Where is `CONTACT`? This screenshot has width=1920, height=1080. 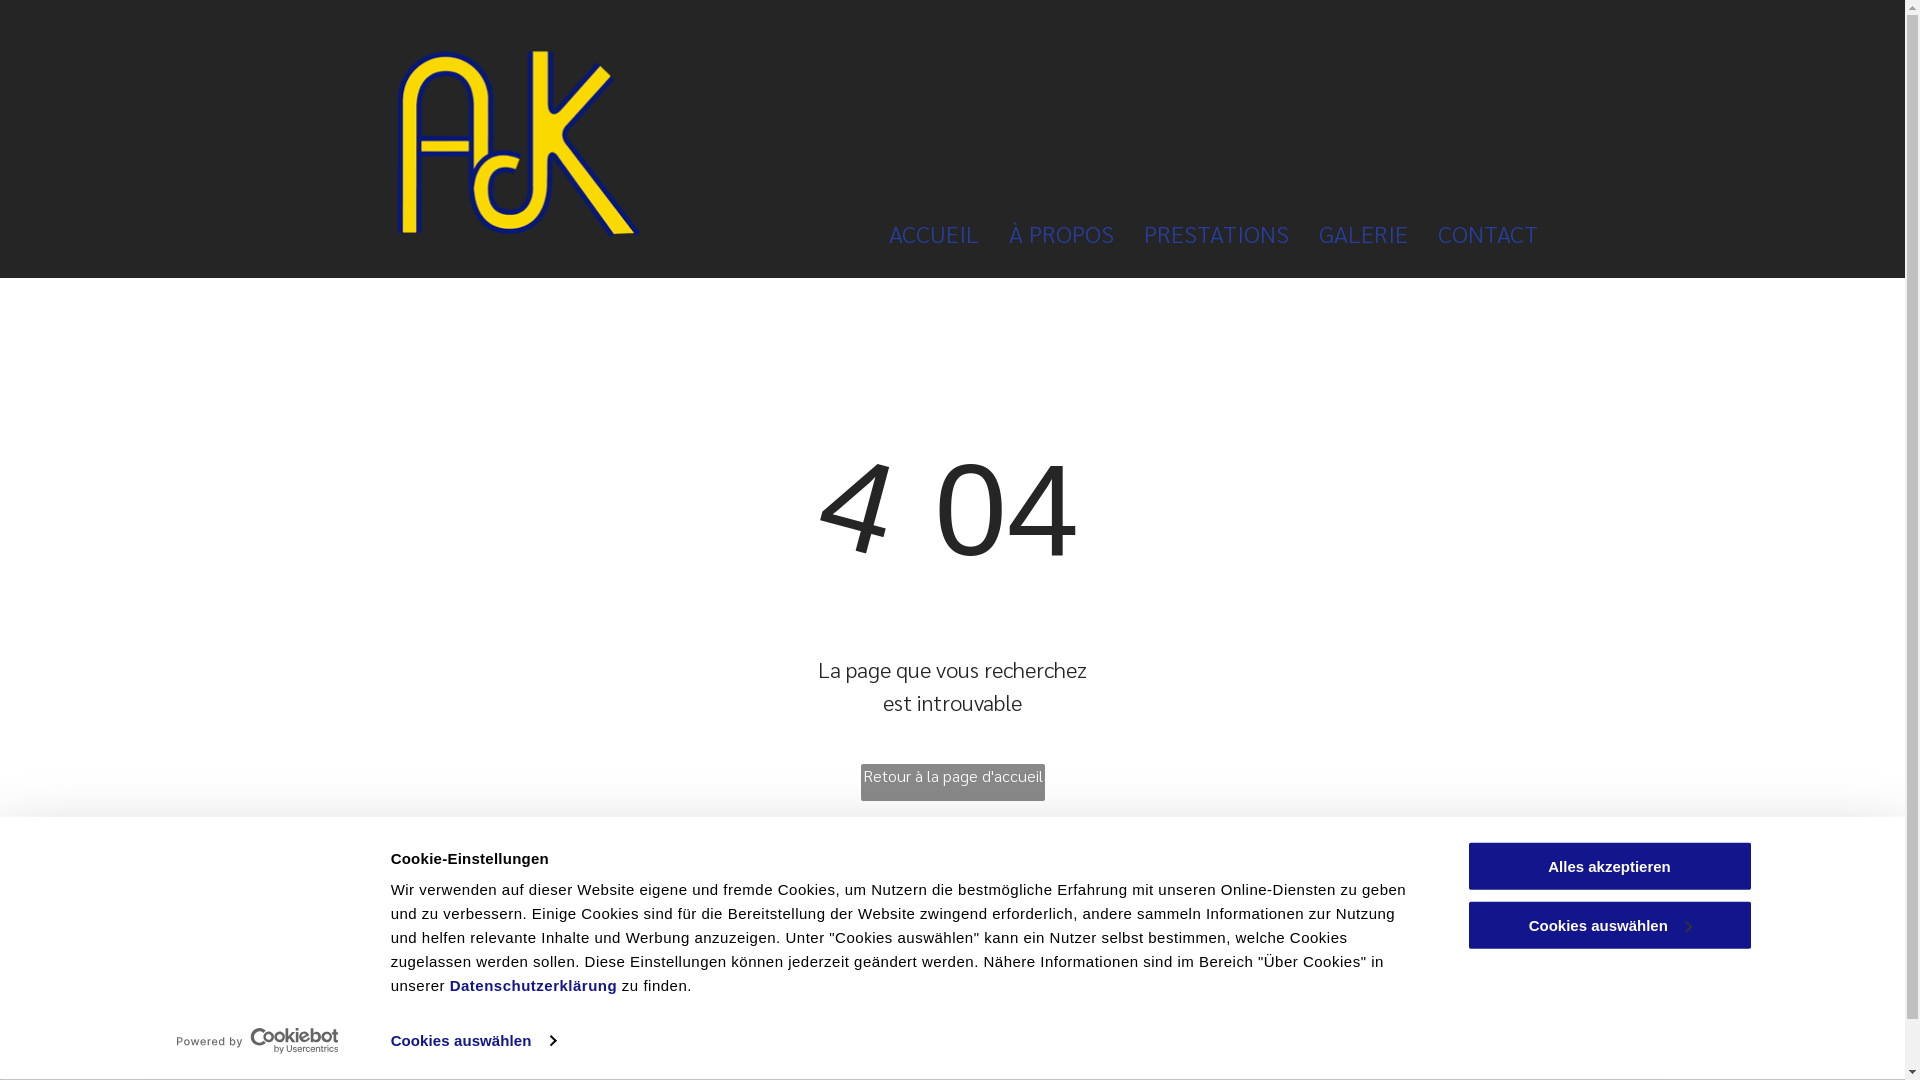 CONTACT is located at coordinates (1473, 233).